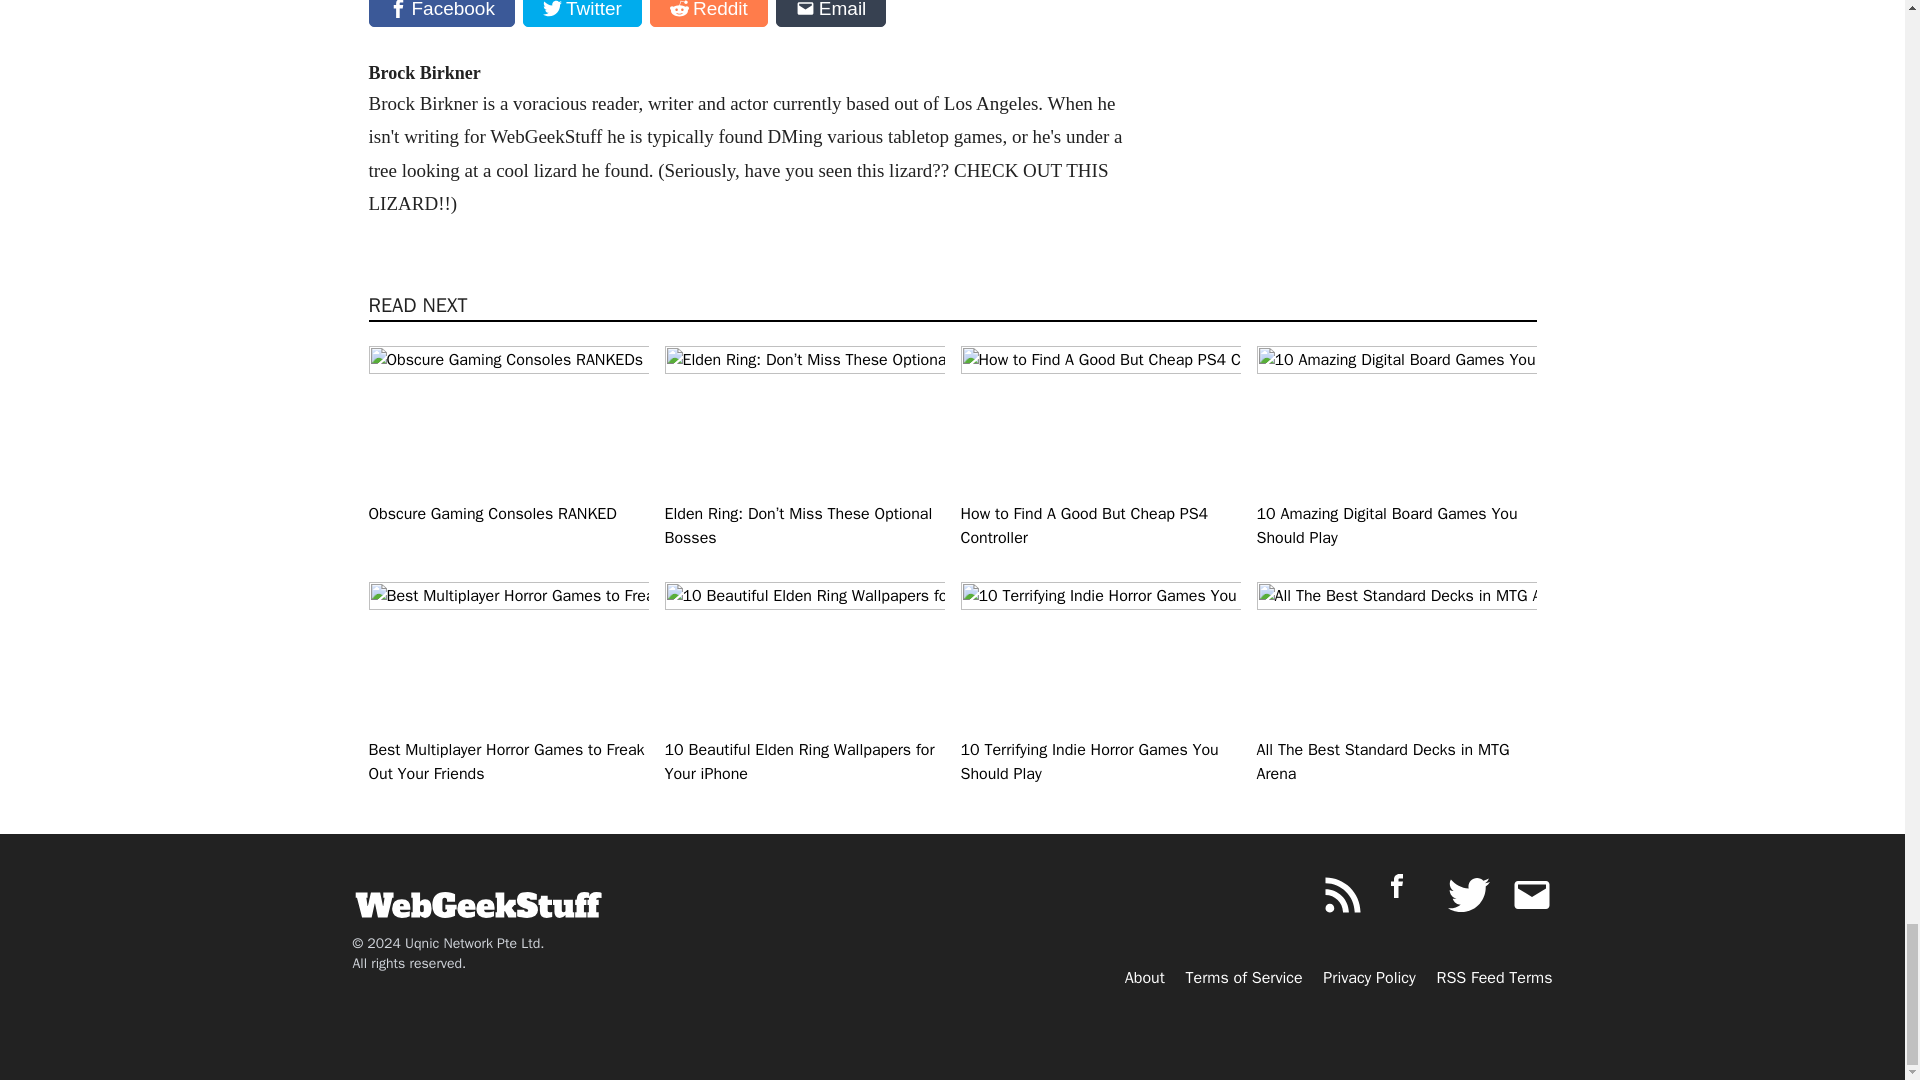 Image resolution: width=1920 pixels, height=1080 pixels. What do you see at coordinates (709, 14) in the screenshot?
I see `Share this article in Reddit` at bounding box center [709, 14].